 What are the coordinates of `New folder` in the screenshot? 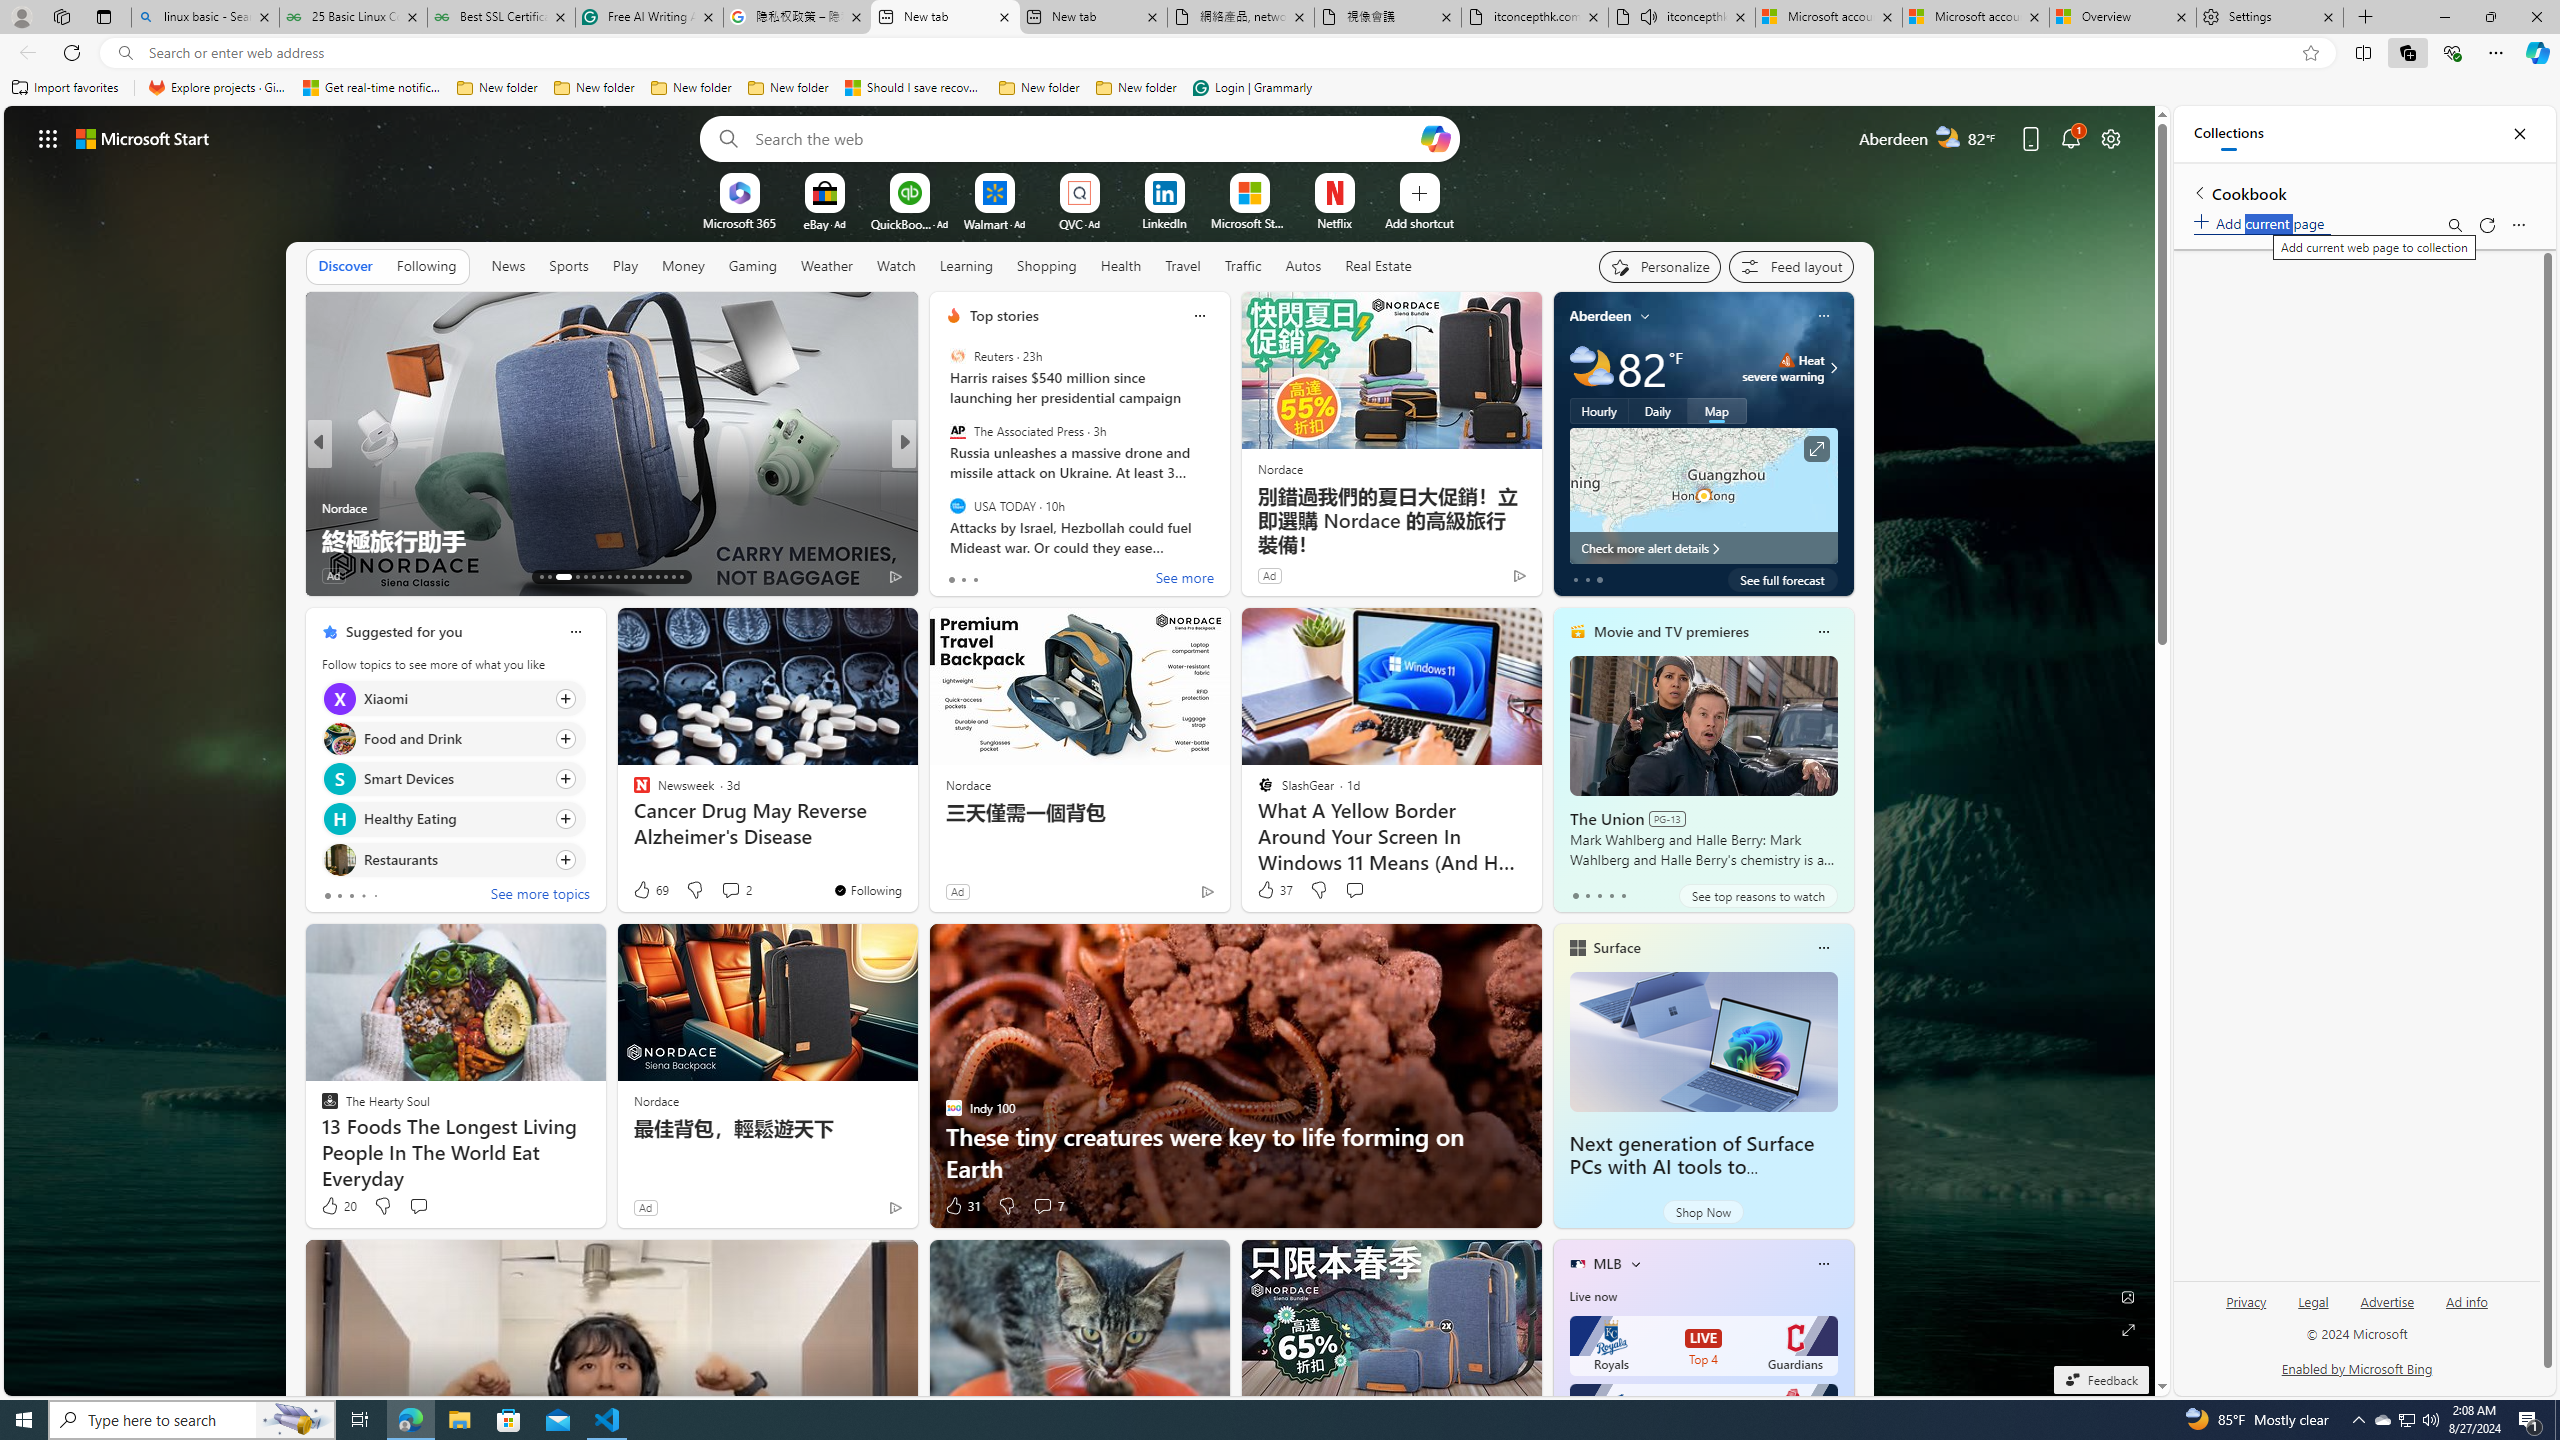 It's located at (1136, 88).